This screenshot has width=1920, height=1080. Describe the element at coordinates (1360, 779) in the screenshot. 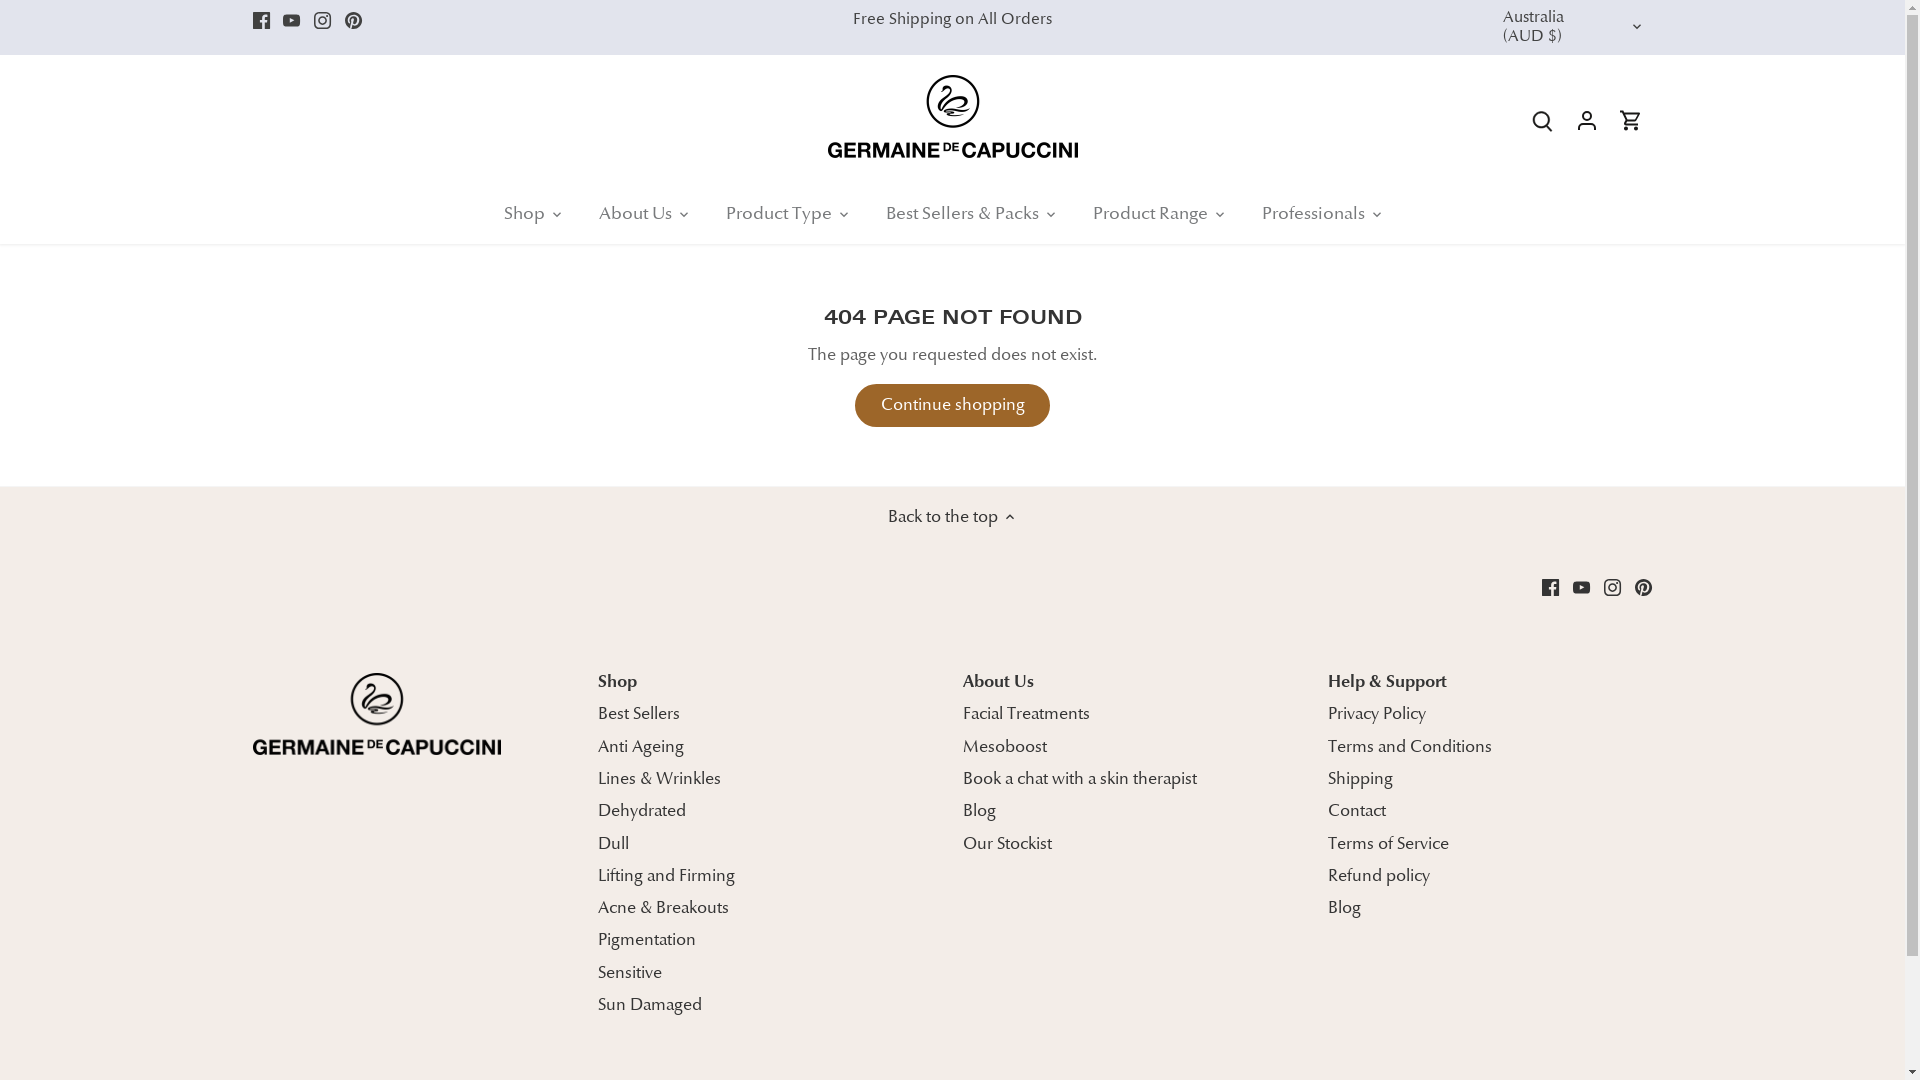

I see `Shipping` at that location.